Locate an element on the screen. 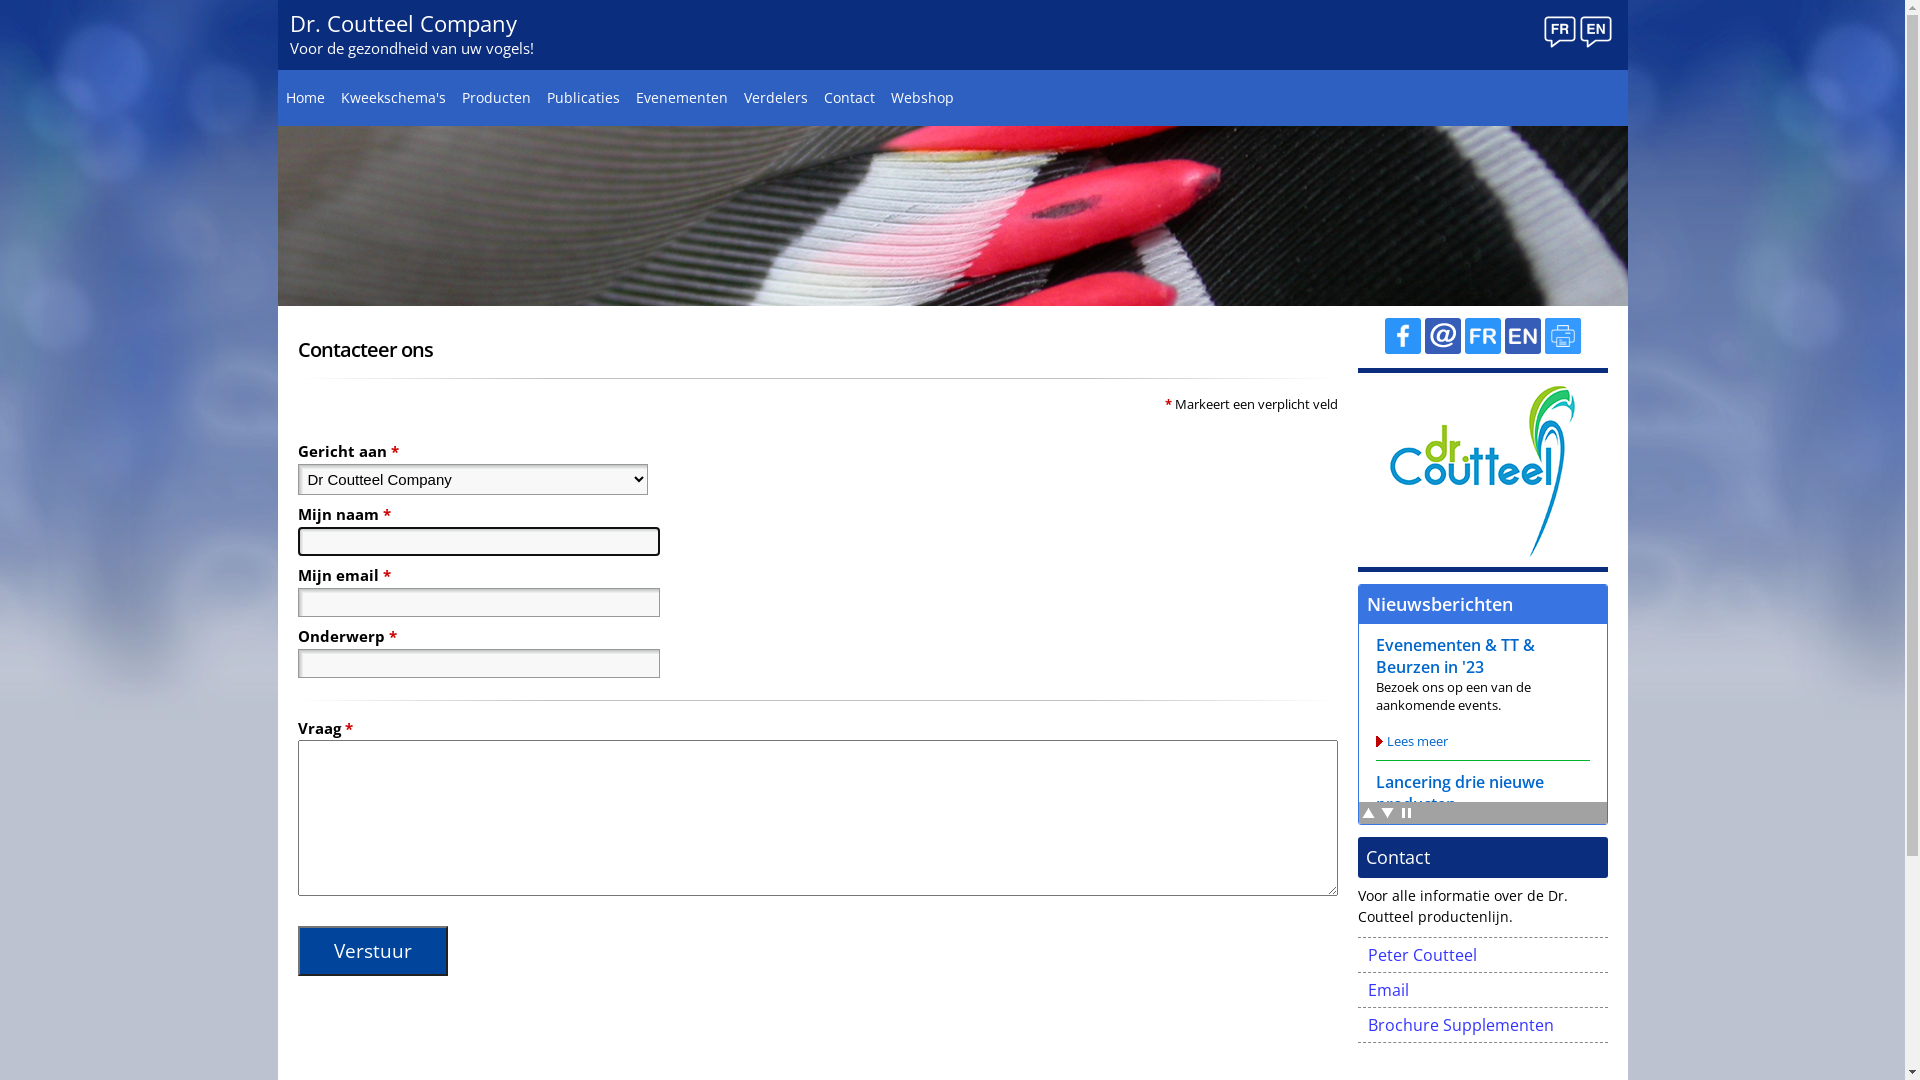 Image resolution: width=1920 pixels, height=1080 pixels. Dr. Coutteel Company is located at coordinates (404, 23).